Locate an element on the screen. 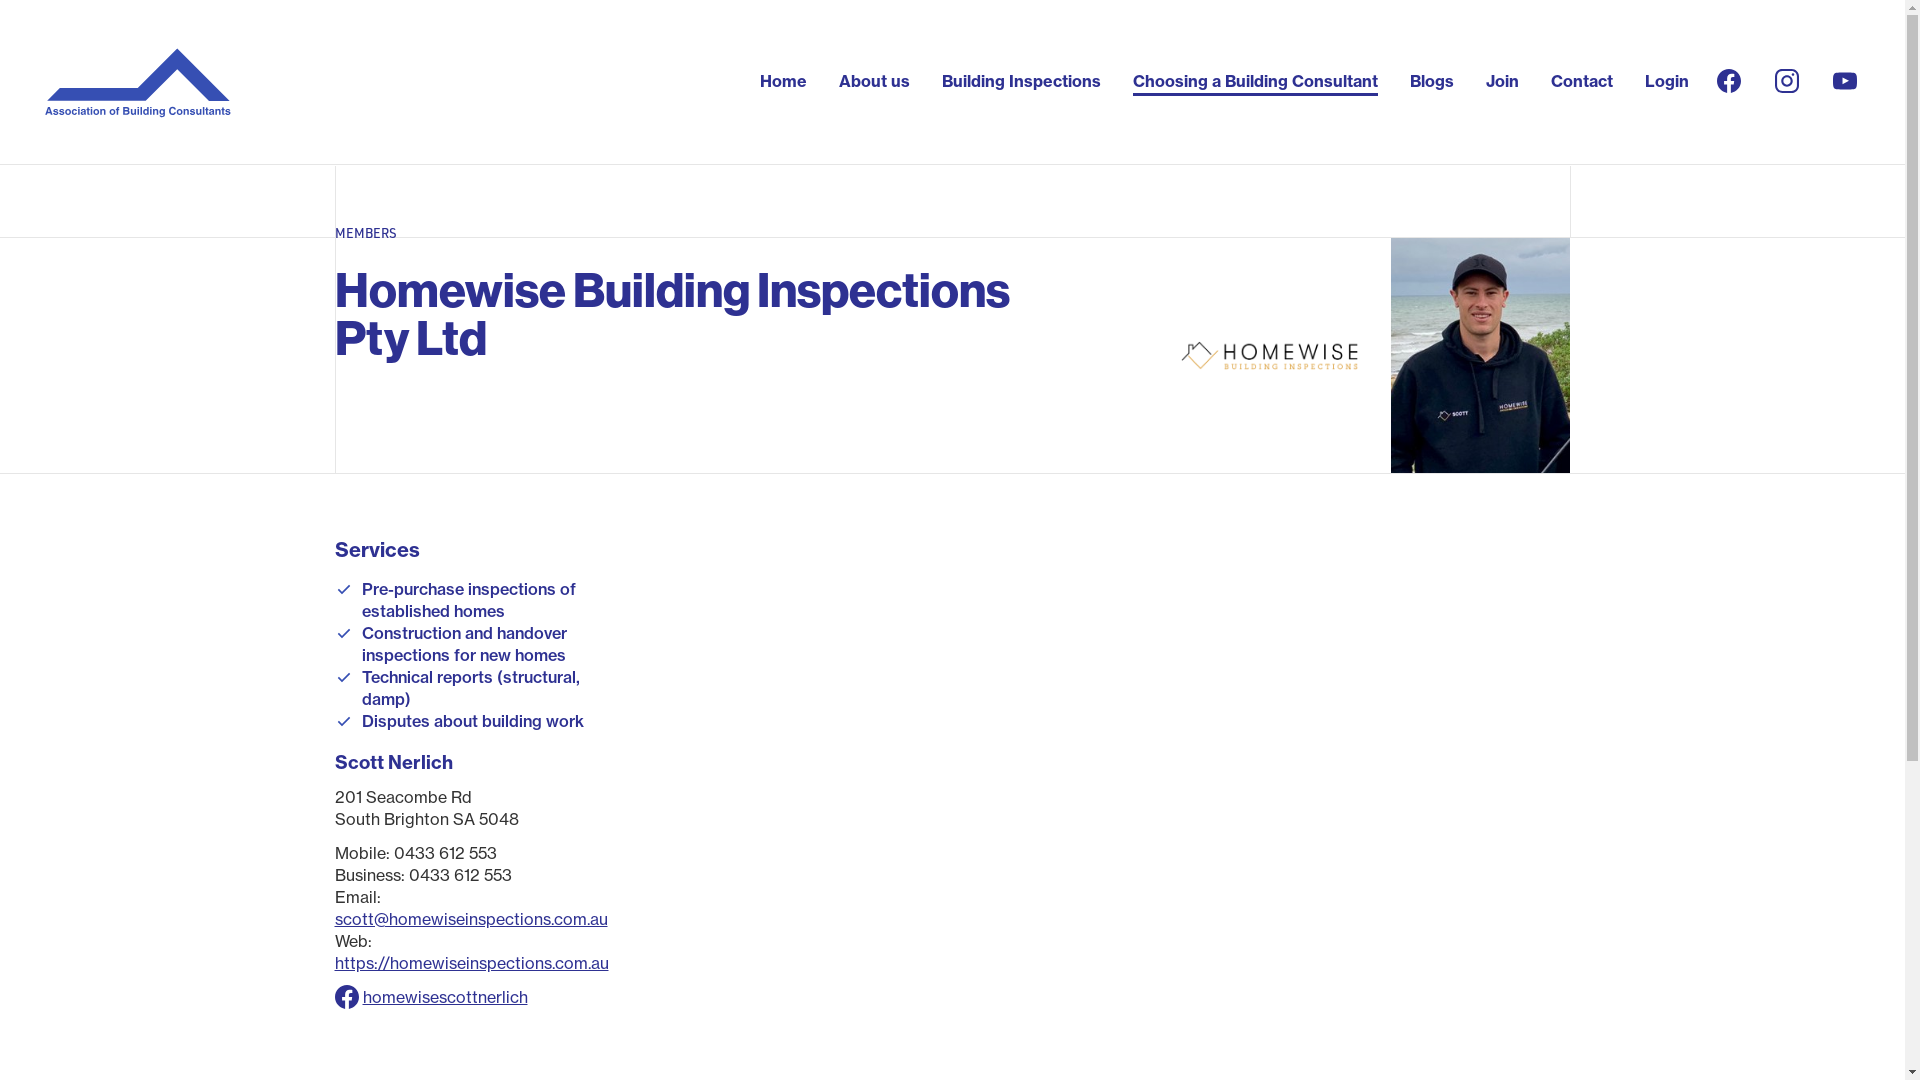 The image size is (1920, 1080). Choosing a Building Consultant is located at coordinates (1256, 81).